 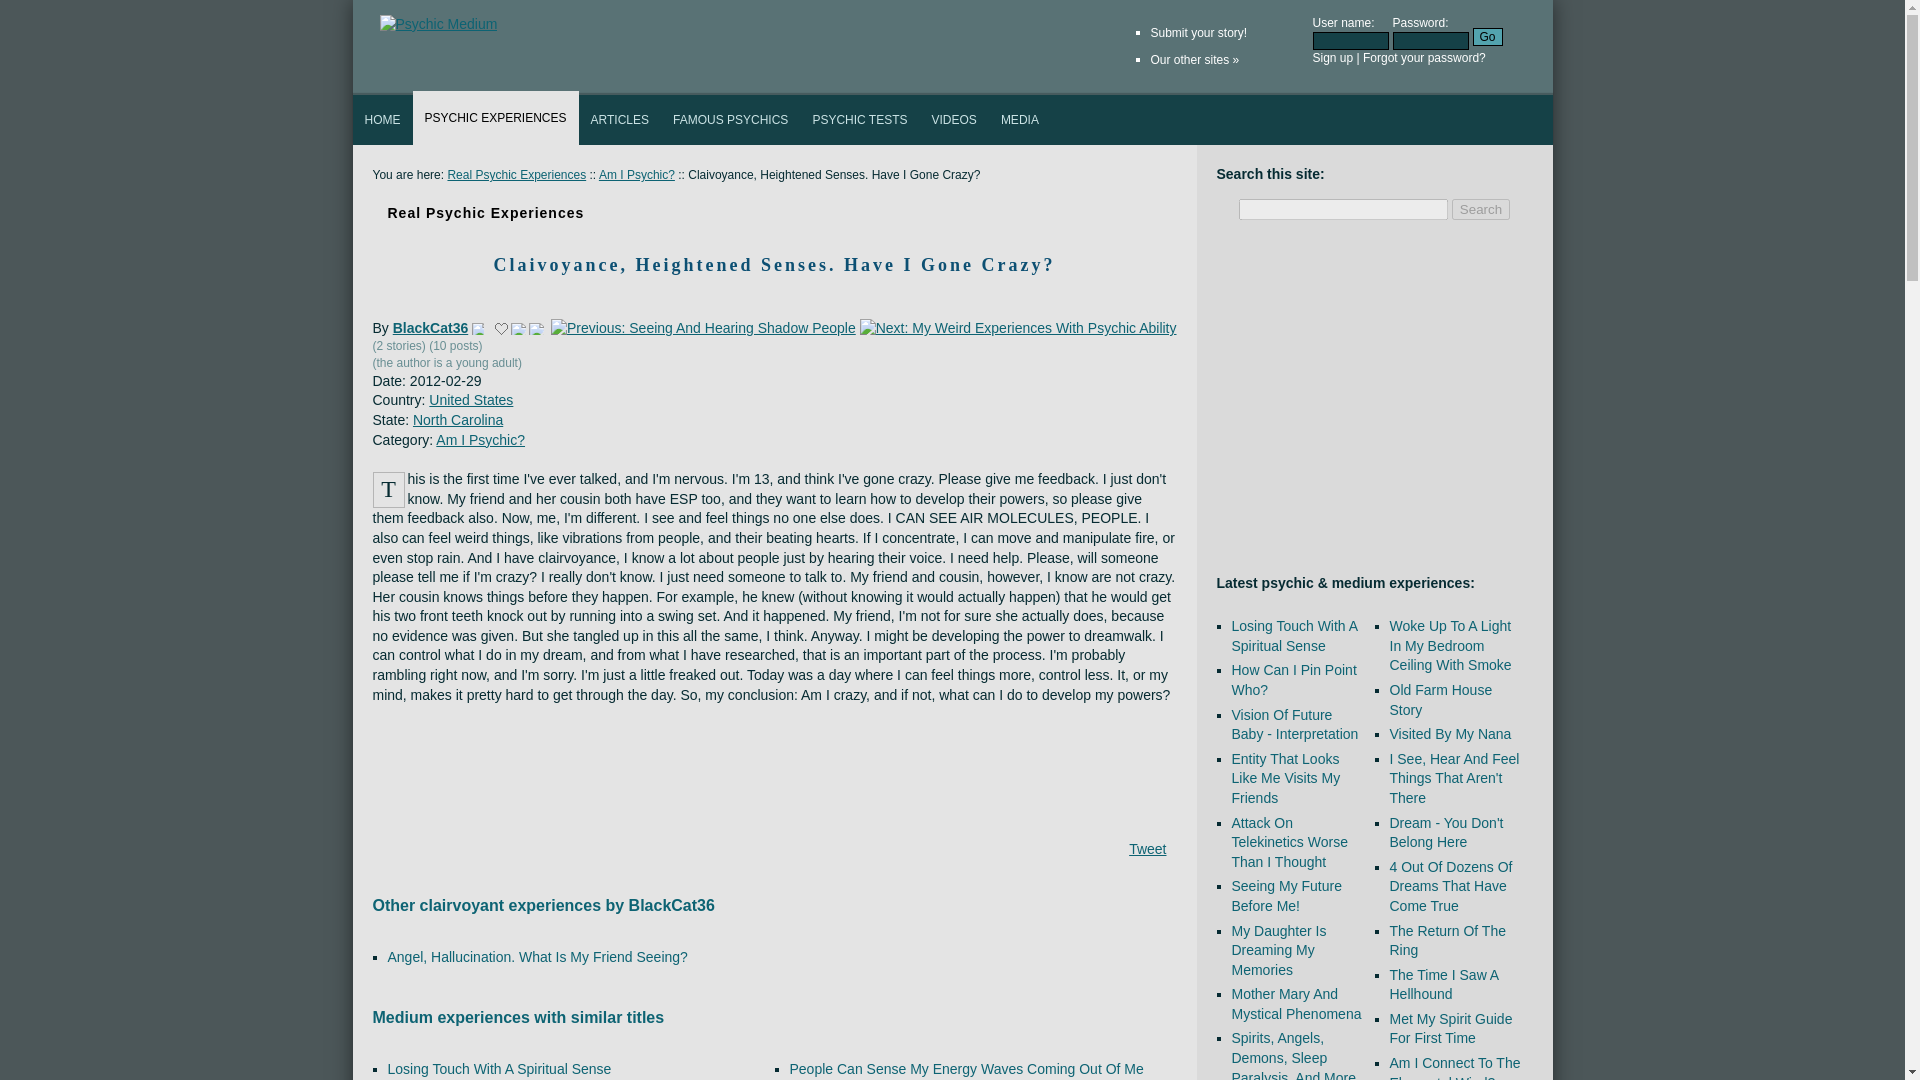 I want to click on PSYCHIC TESTS, so click(x=860, y=120).